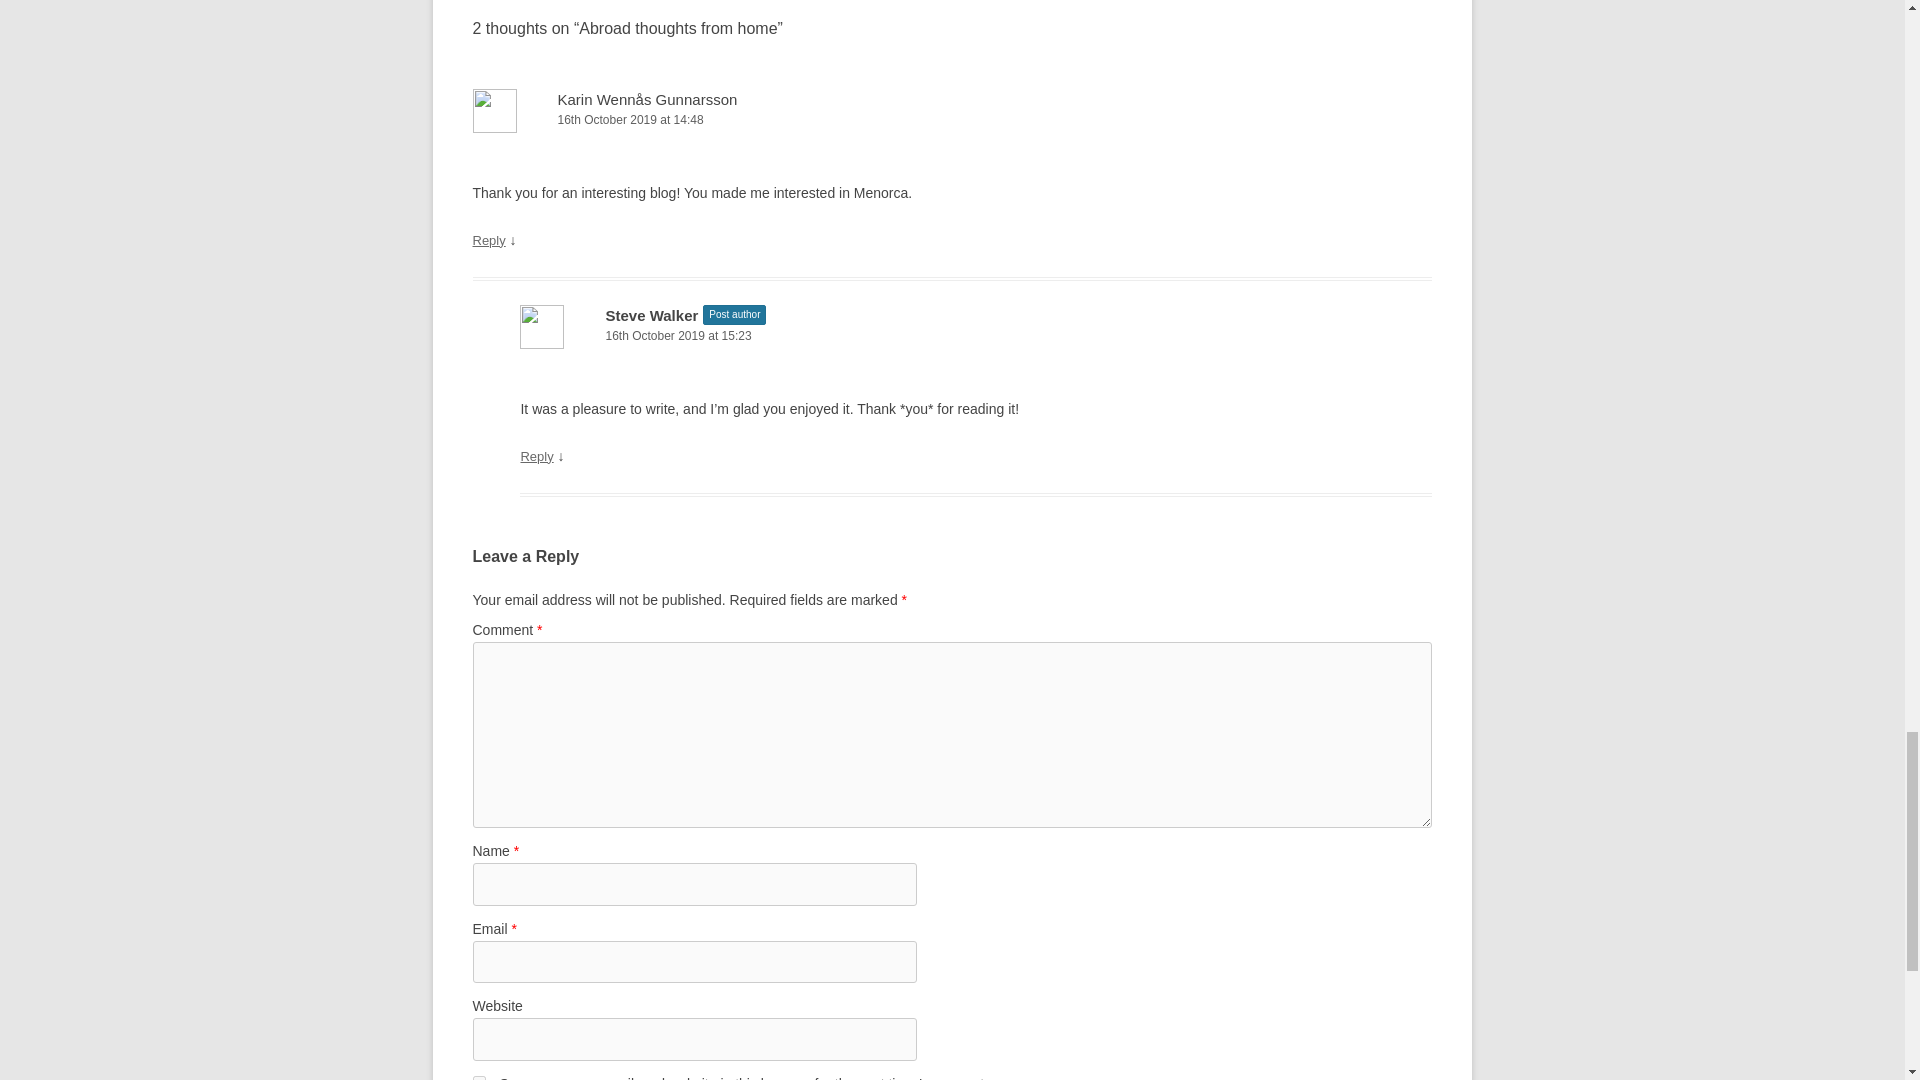 The image size is (1920, 1080). What do you see at coordinates (536, 456) in the screenshot?
I see `Reply` at bounding box center [536, 456].